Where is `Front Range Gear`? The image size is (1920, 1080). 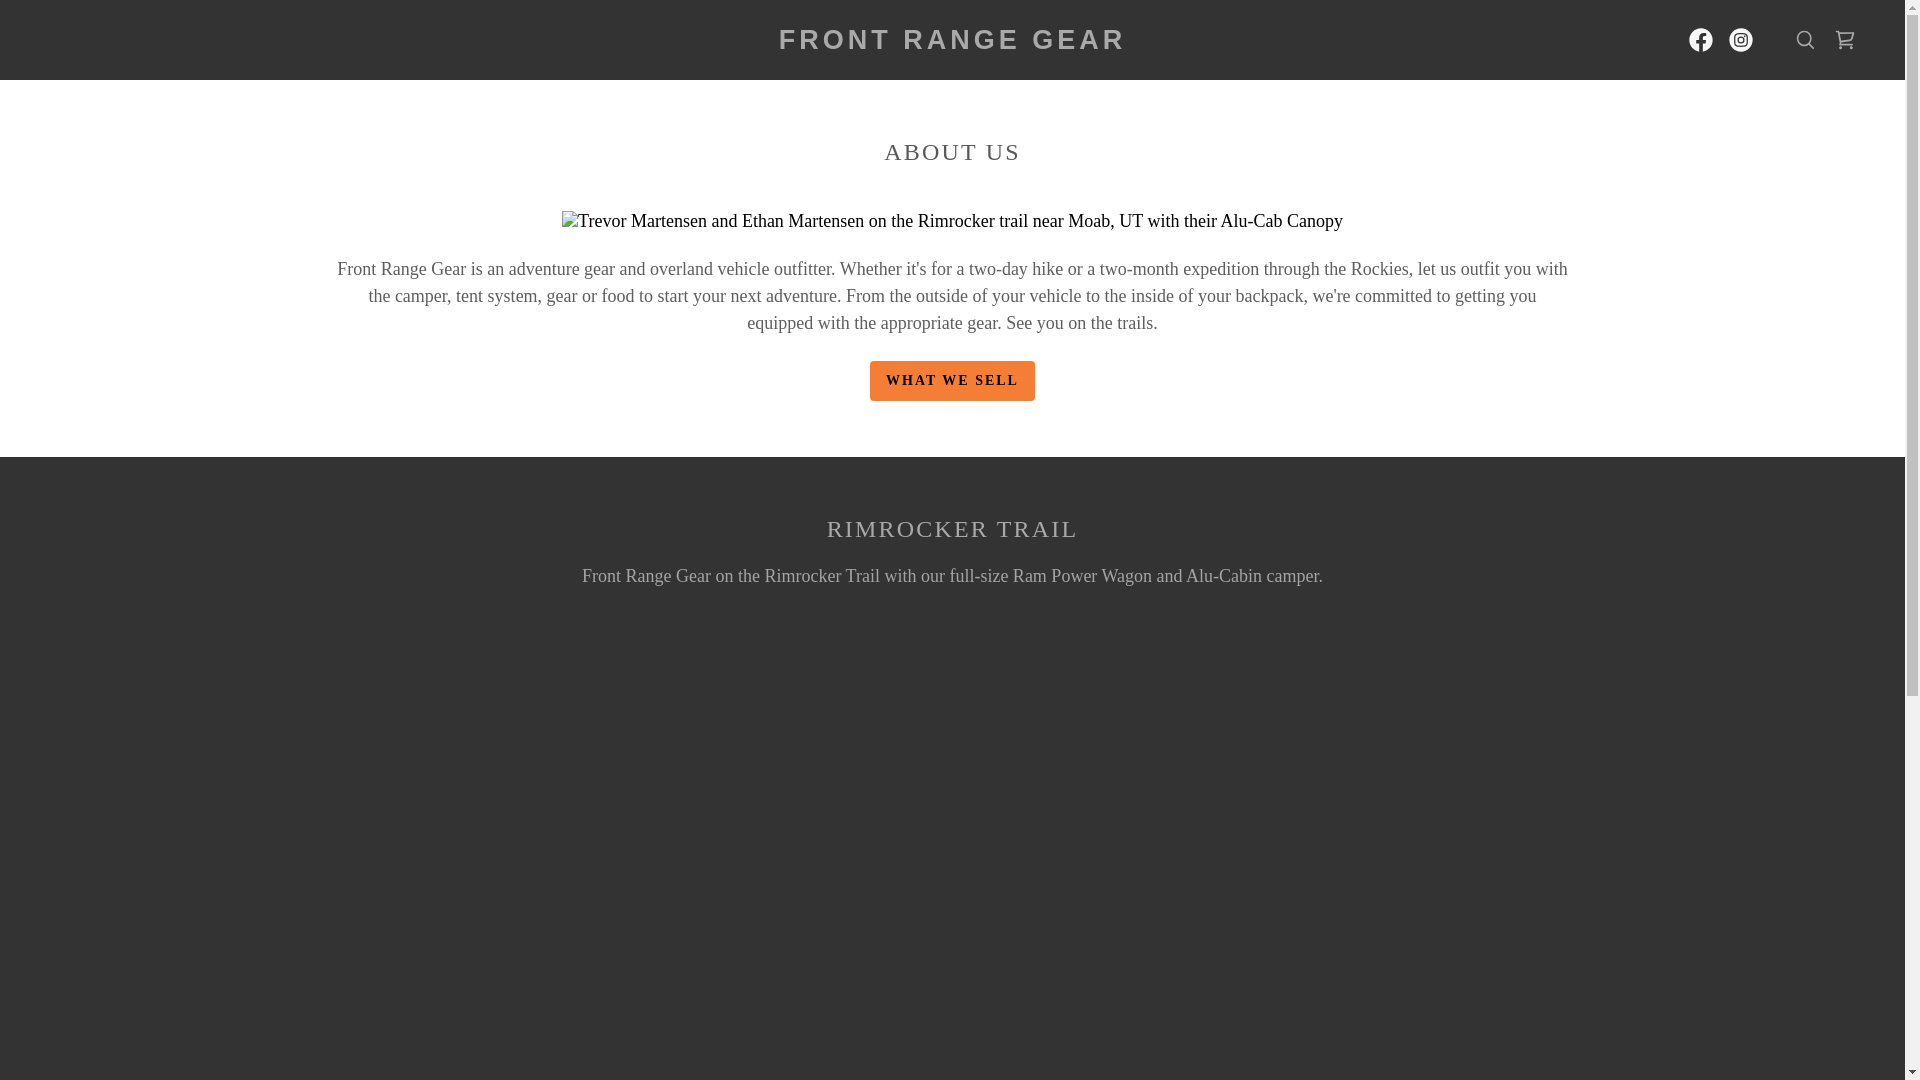 Front Range Gear is located at coordinates (952, 42).